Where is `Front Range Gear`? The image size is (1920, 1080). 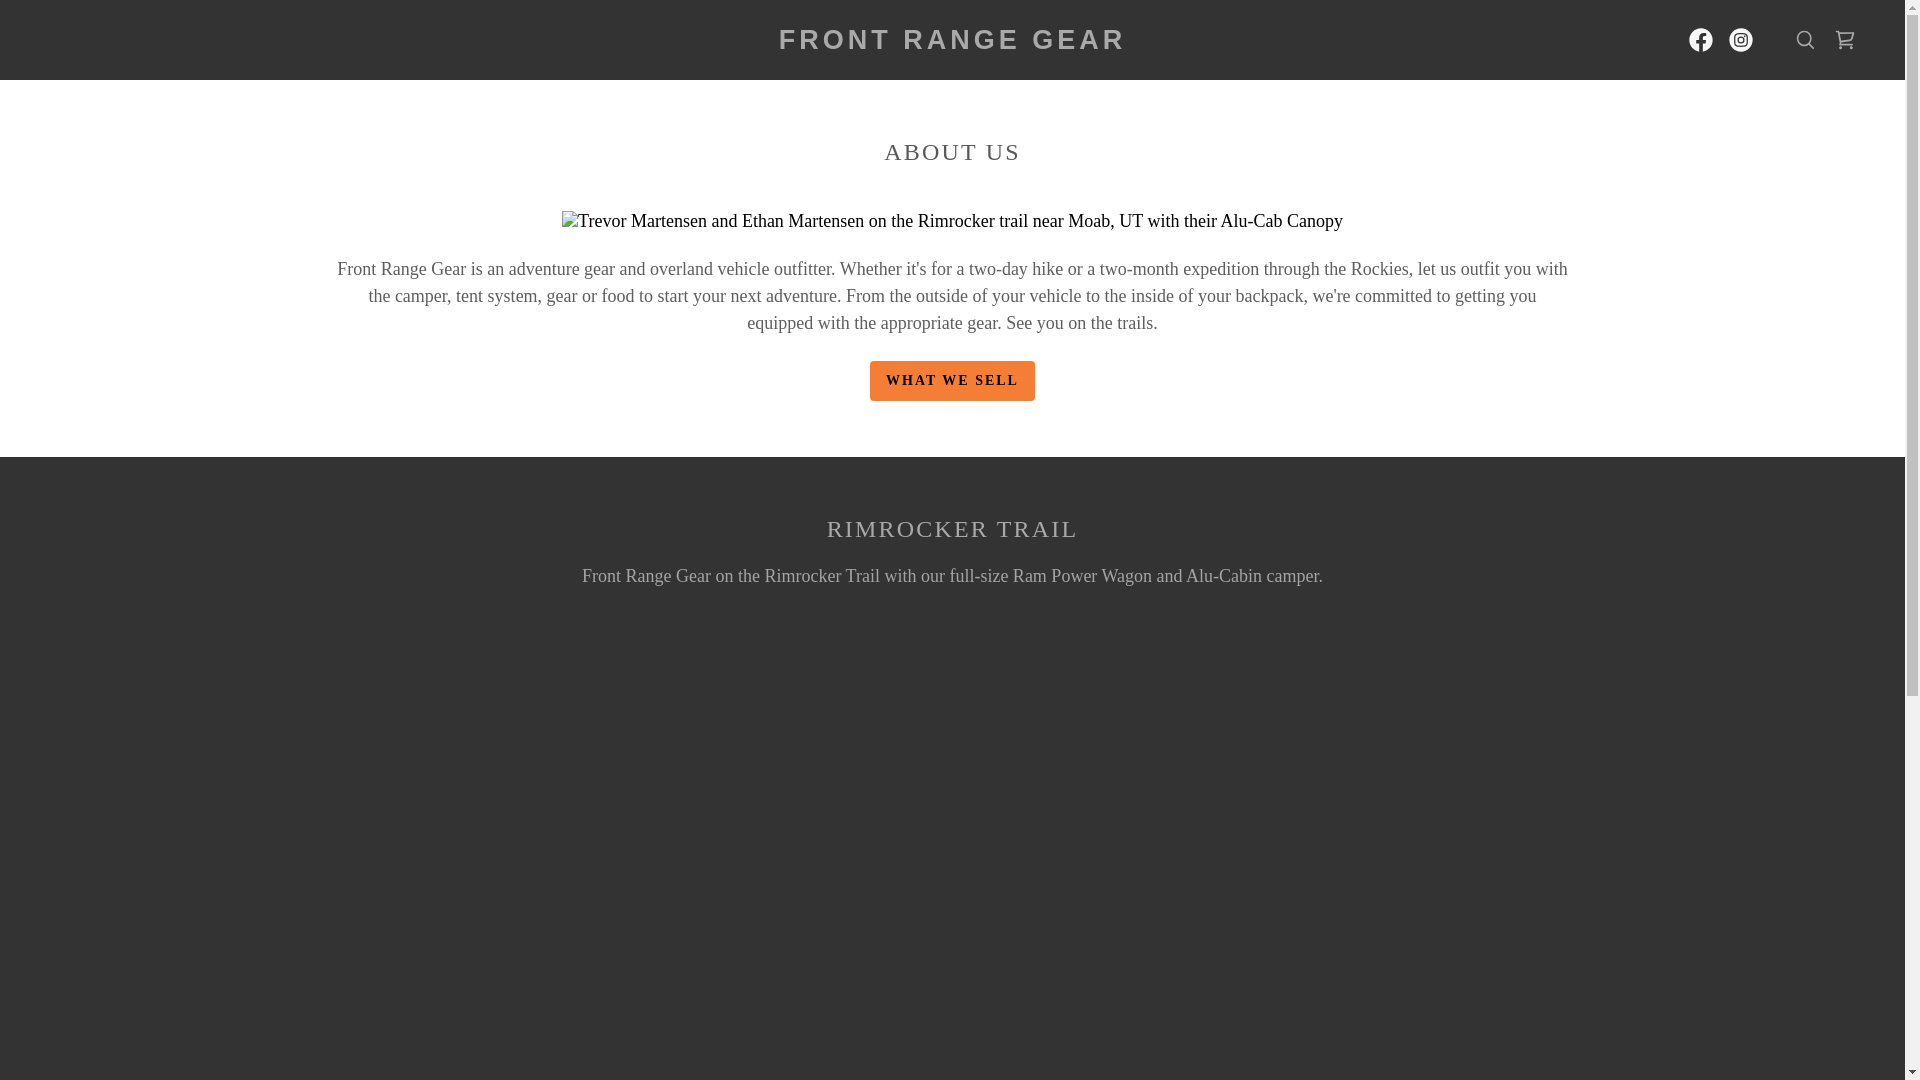 Front Range Gear is located at coordinates (952, 42).